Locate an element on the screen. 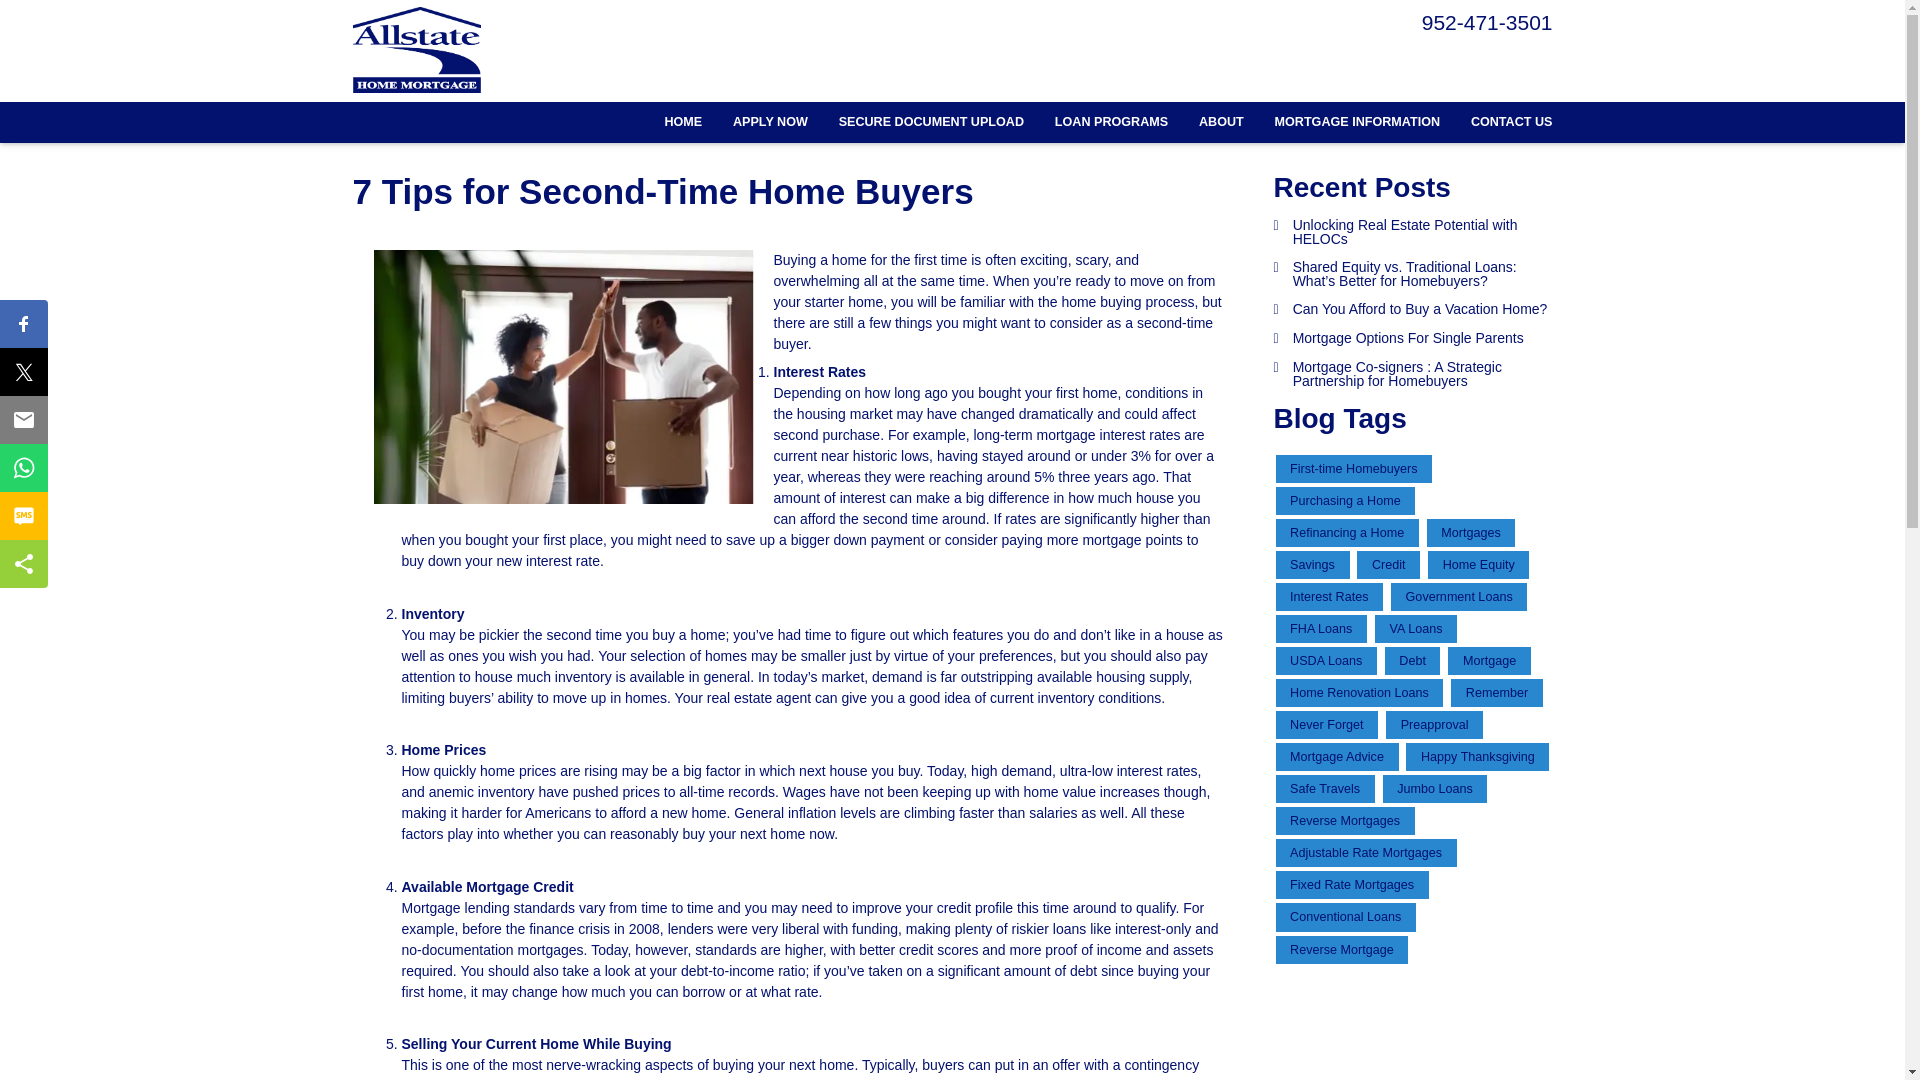 This screenshot has width=1920, height=1080. Purchasing a Home is located at coordinates (1346, 501).